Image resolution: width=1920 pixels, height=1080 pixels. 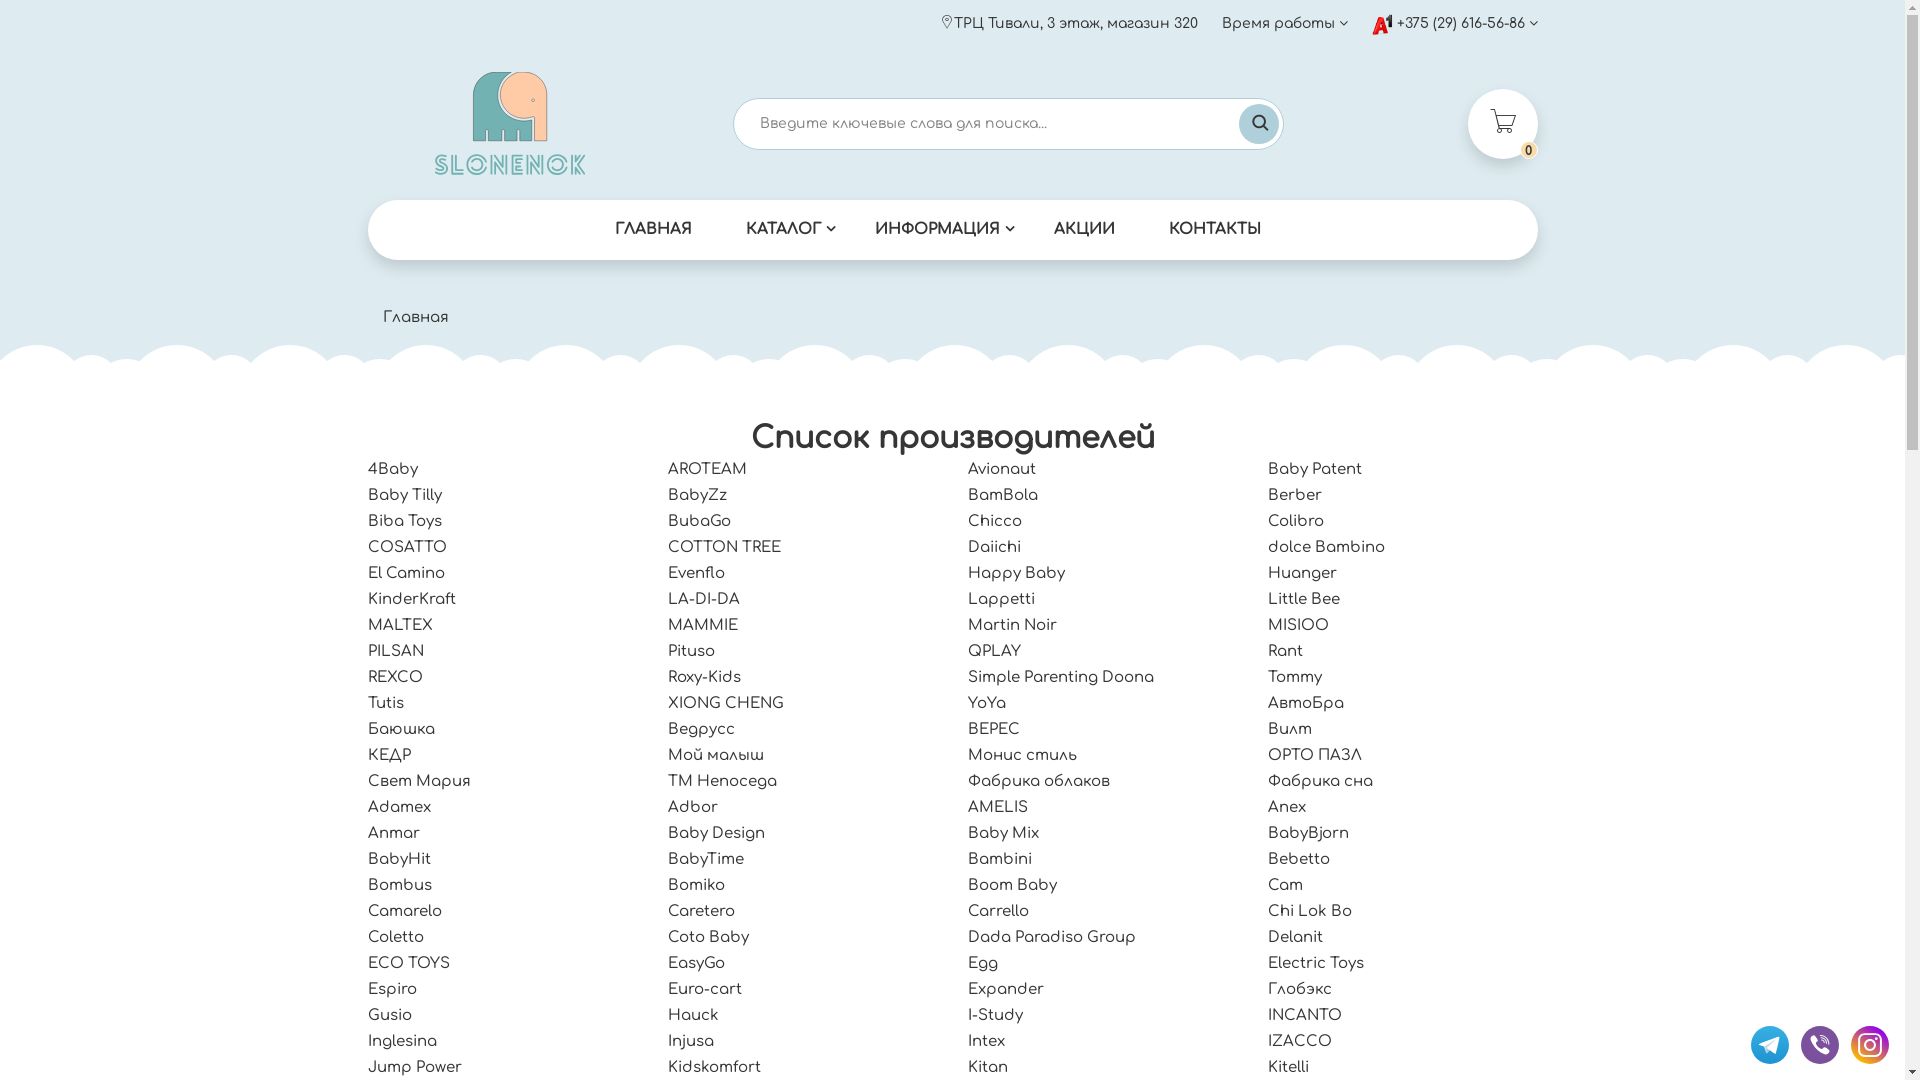 I want to click on BamBola, so click(x=1003, y=496).